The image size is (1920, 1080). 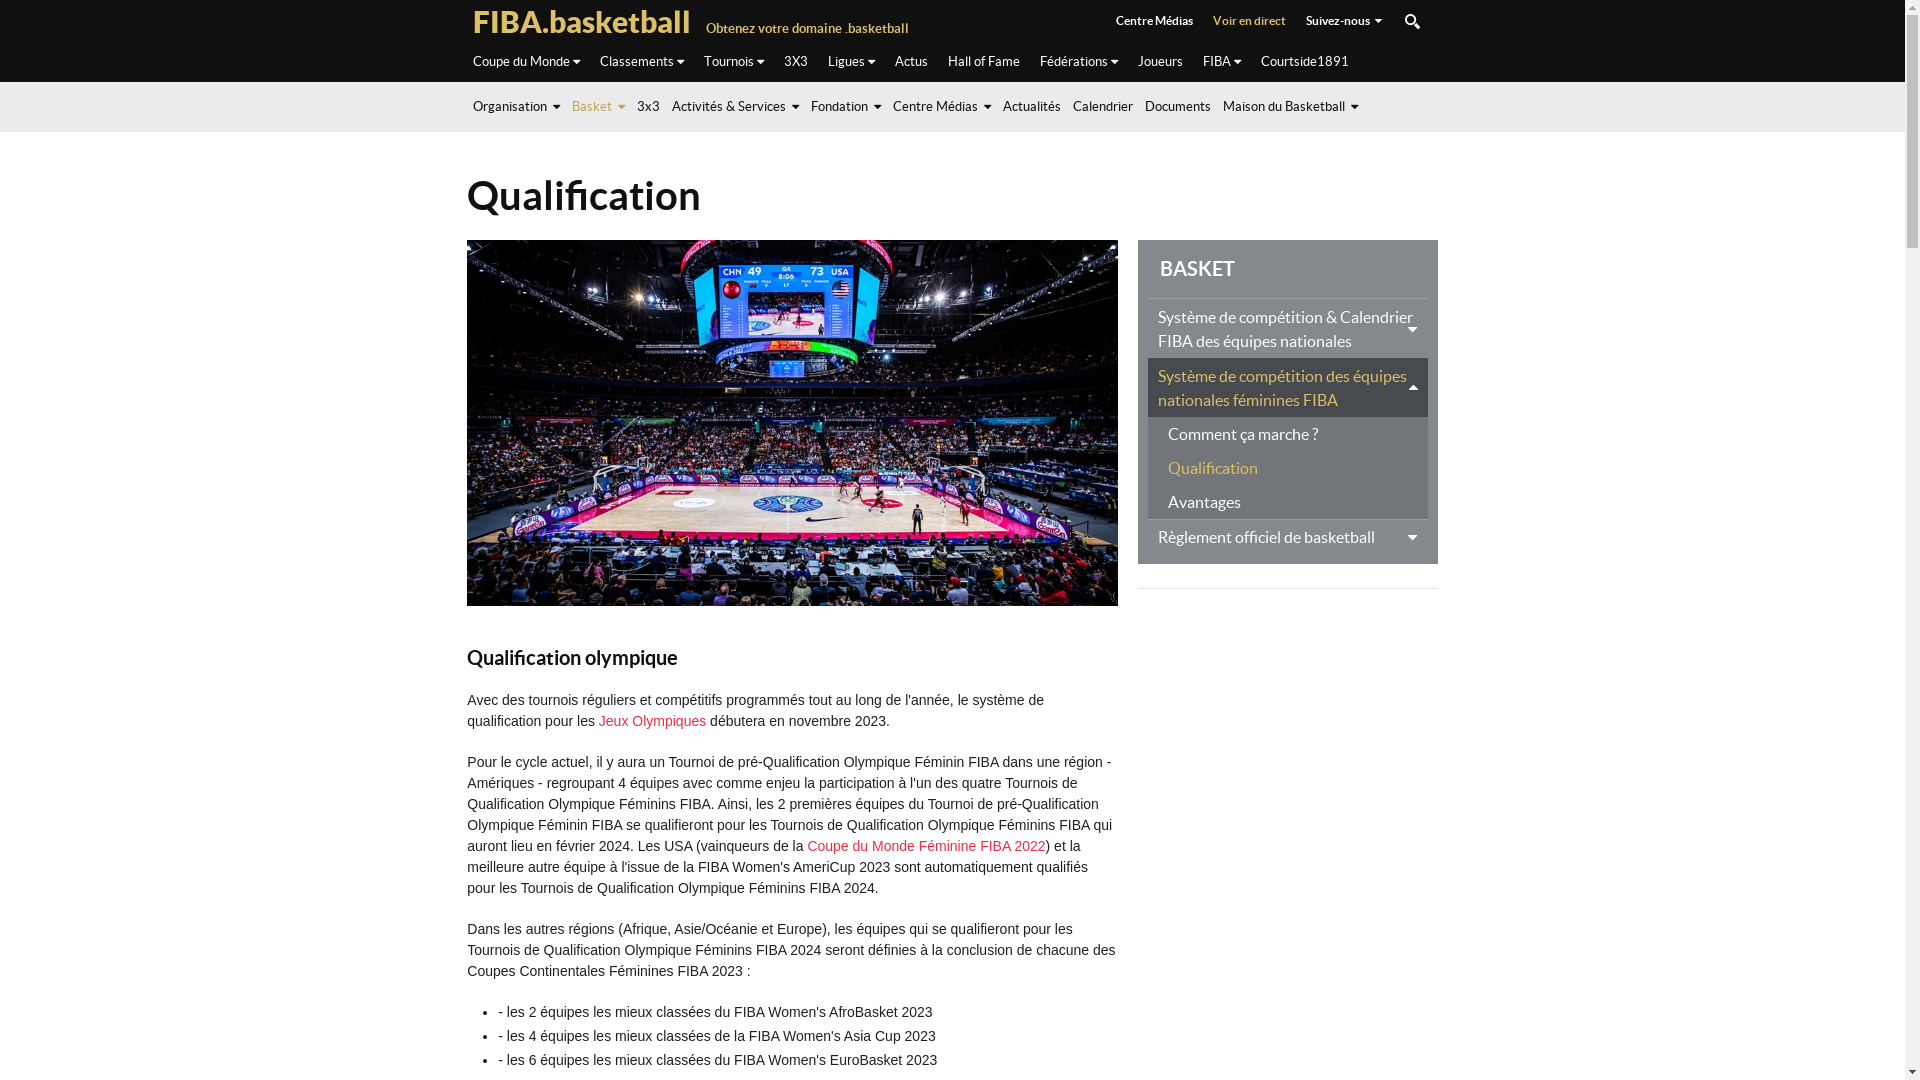 I want to click on Joueurs, so click(x=1160, y=62).